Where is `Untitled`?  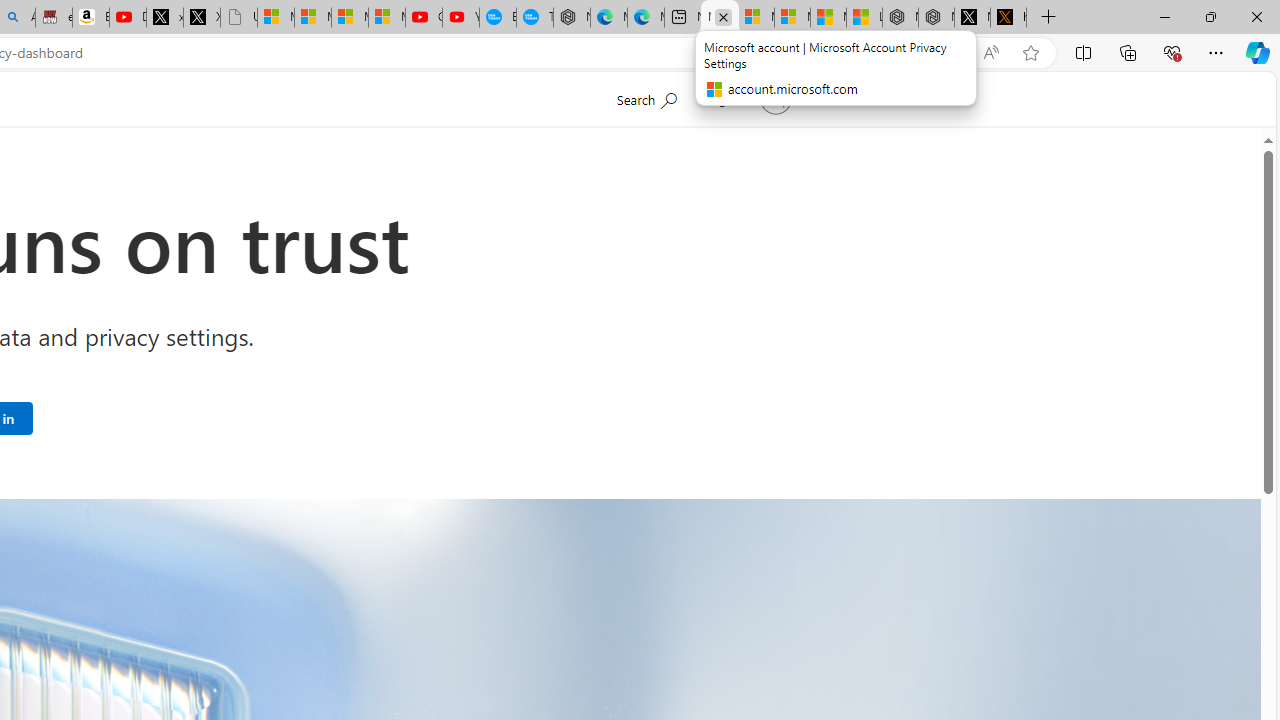 Untitled is located at coordinates (239, 18).